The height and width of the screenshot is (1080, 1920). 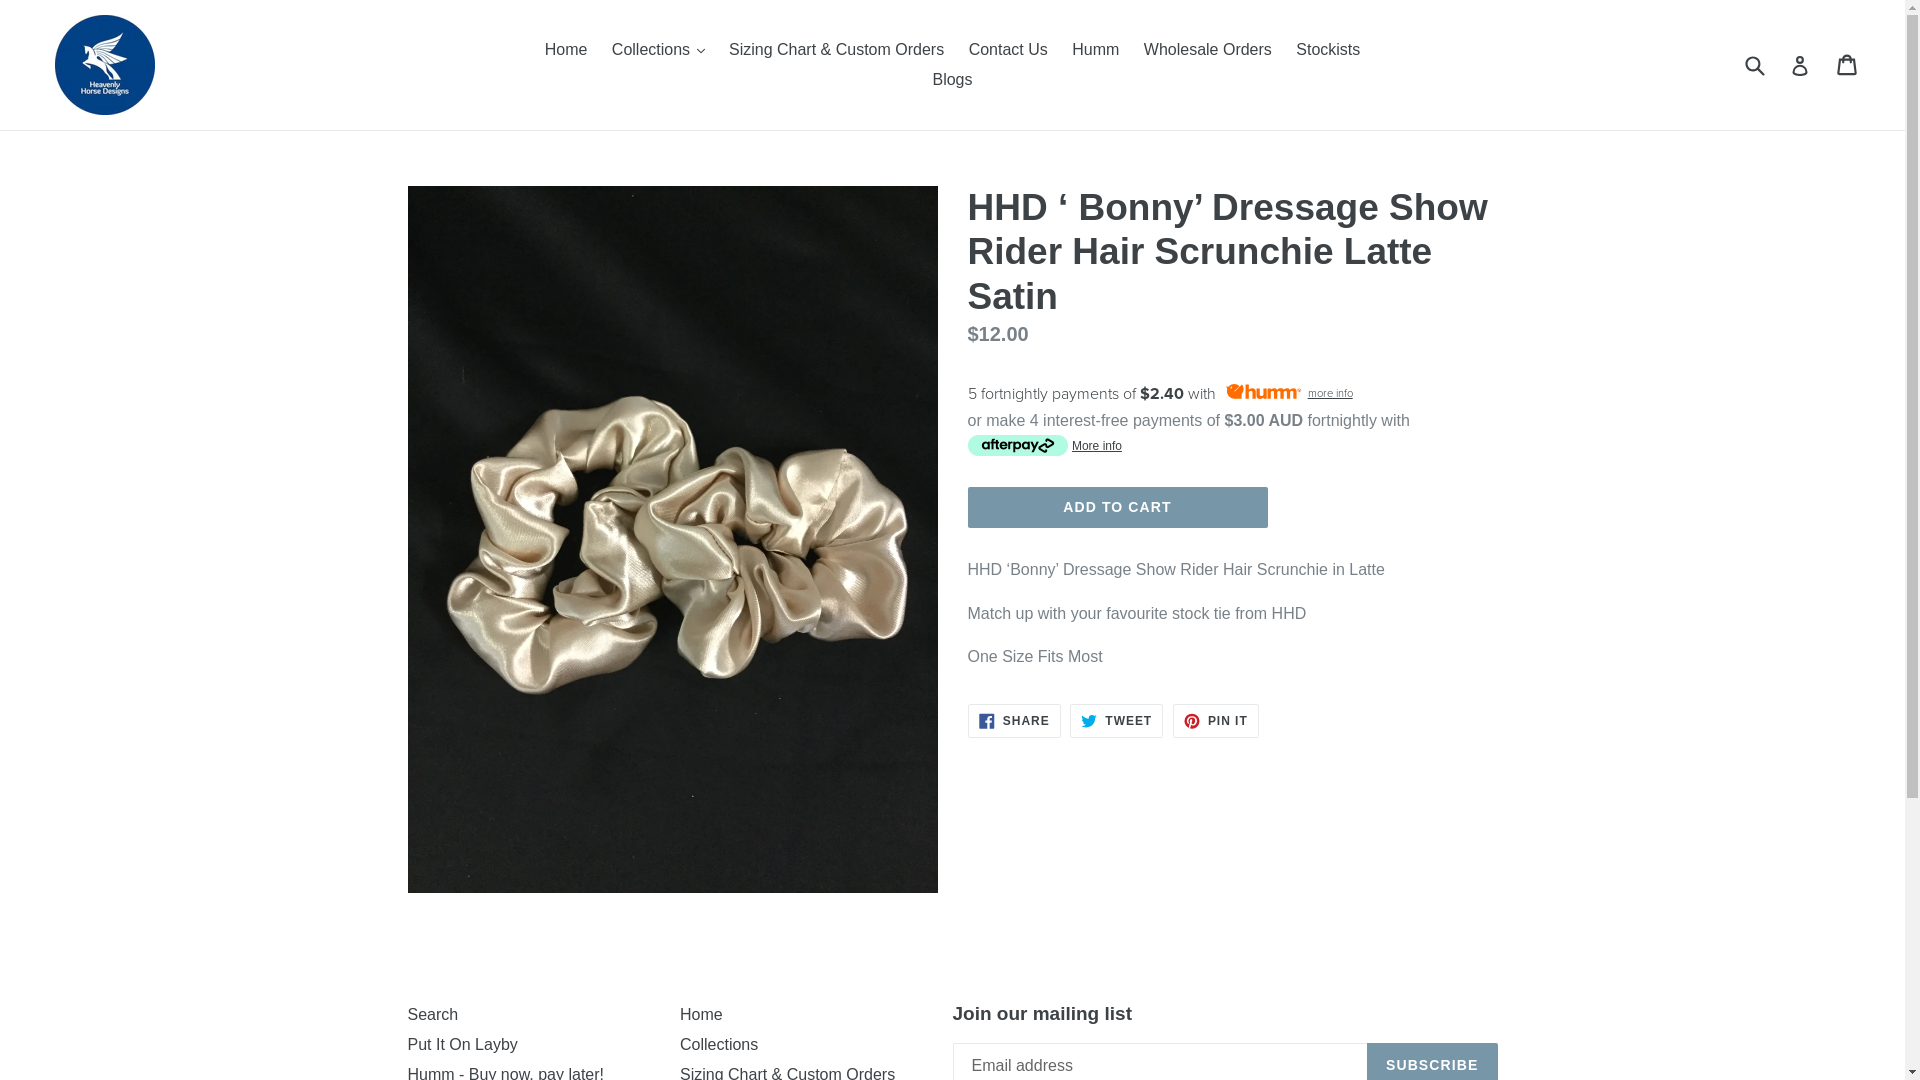 I want to click on Log in, so click(x=1800, y=65).